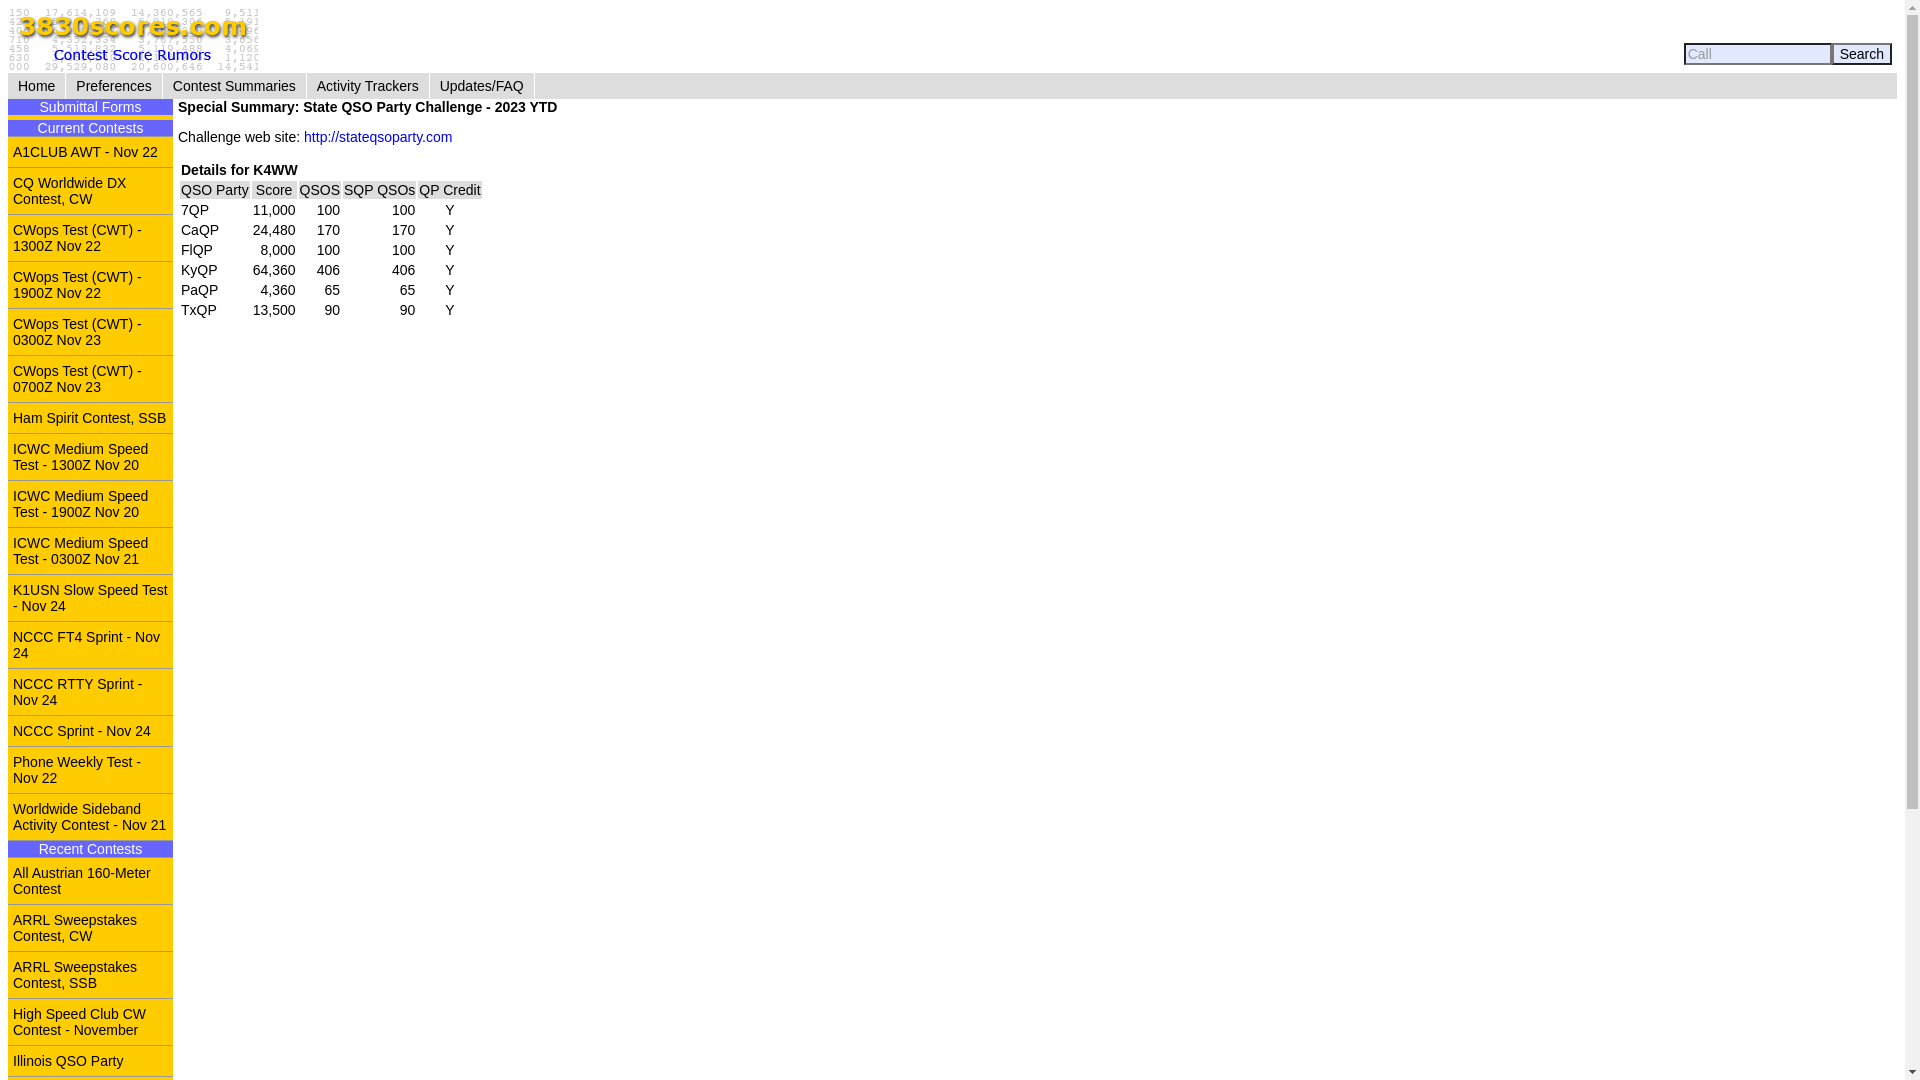  I want to click on NCCC FT4 Sprint - Nov 24, so click(90, 644).